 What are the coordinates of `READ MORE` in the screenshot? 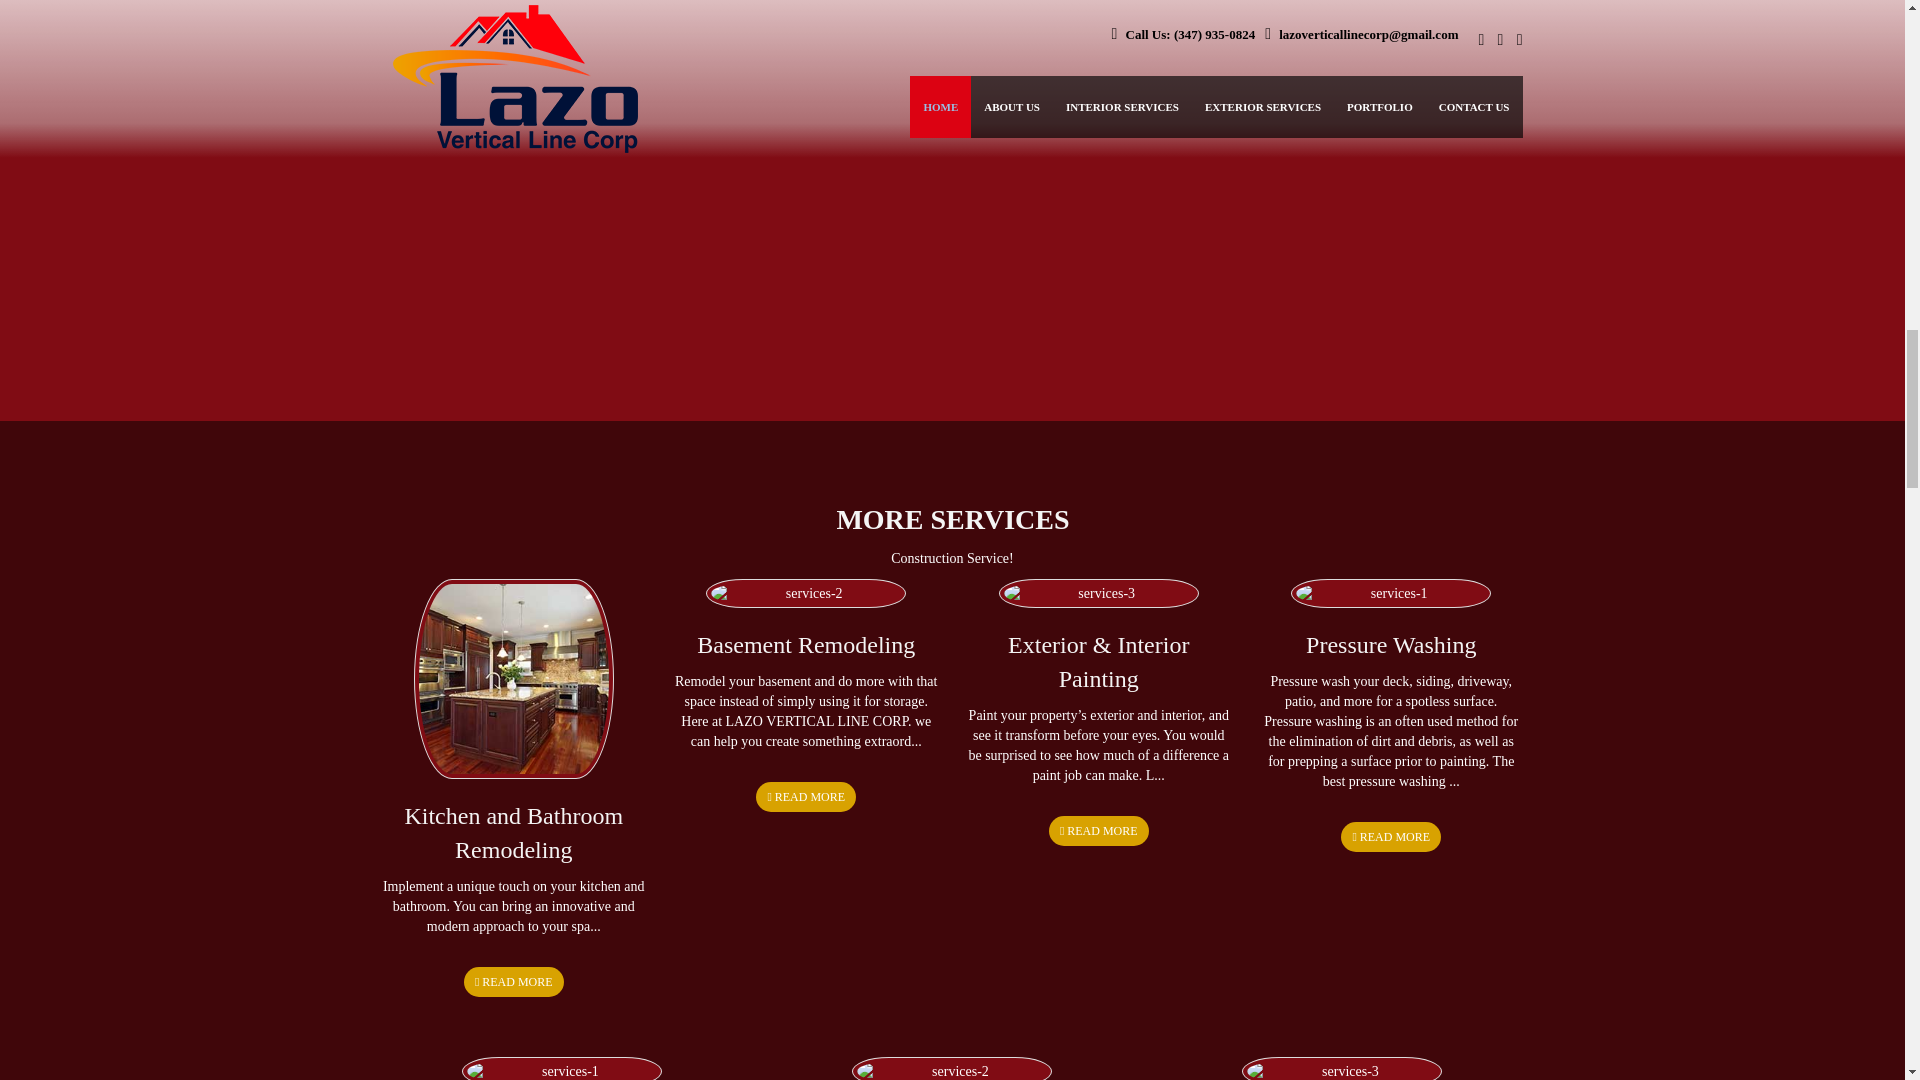 It's located at (514, 980).